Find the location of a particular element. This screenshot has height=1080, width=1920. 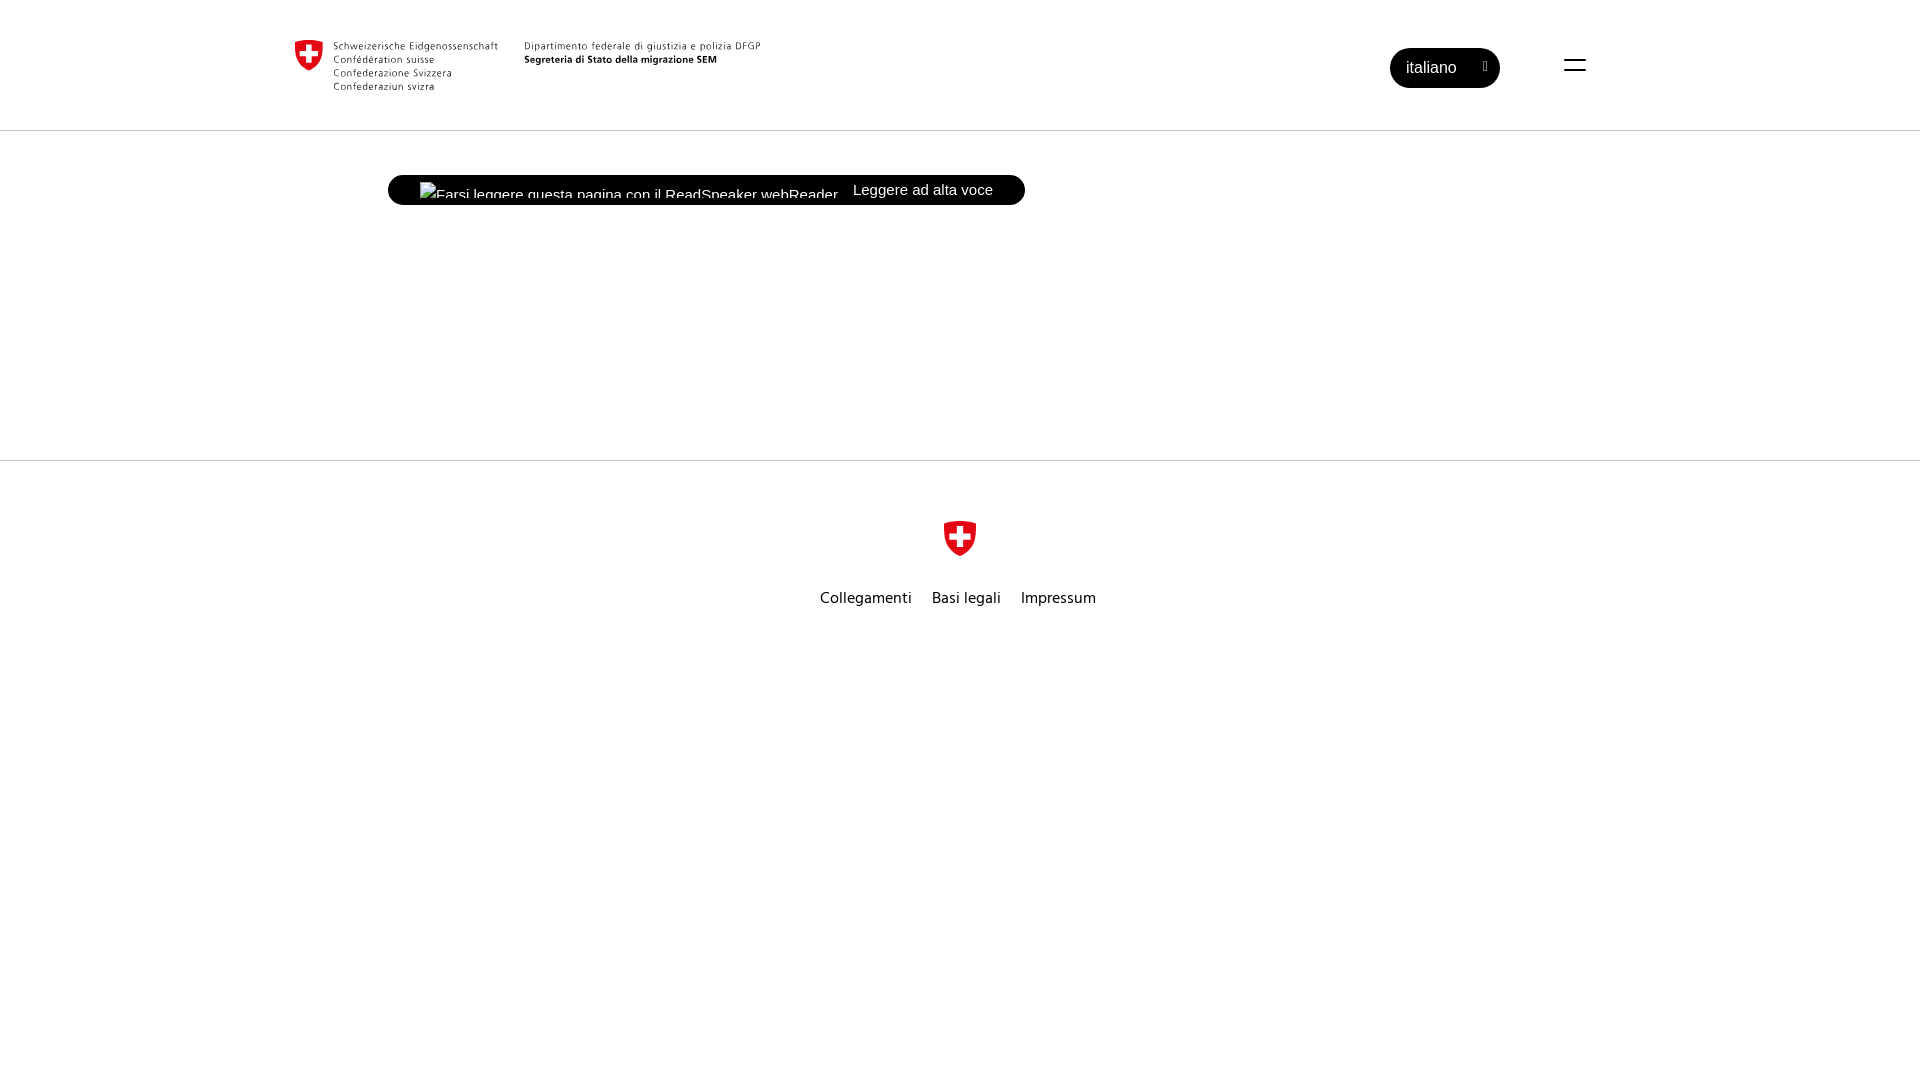

Impressum  is located at coordinates (1060, 599).